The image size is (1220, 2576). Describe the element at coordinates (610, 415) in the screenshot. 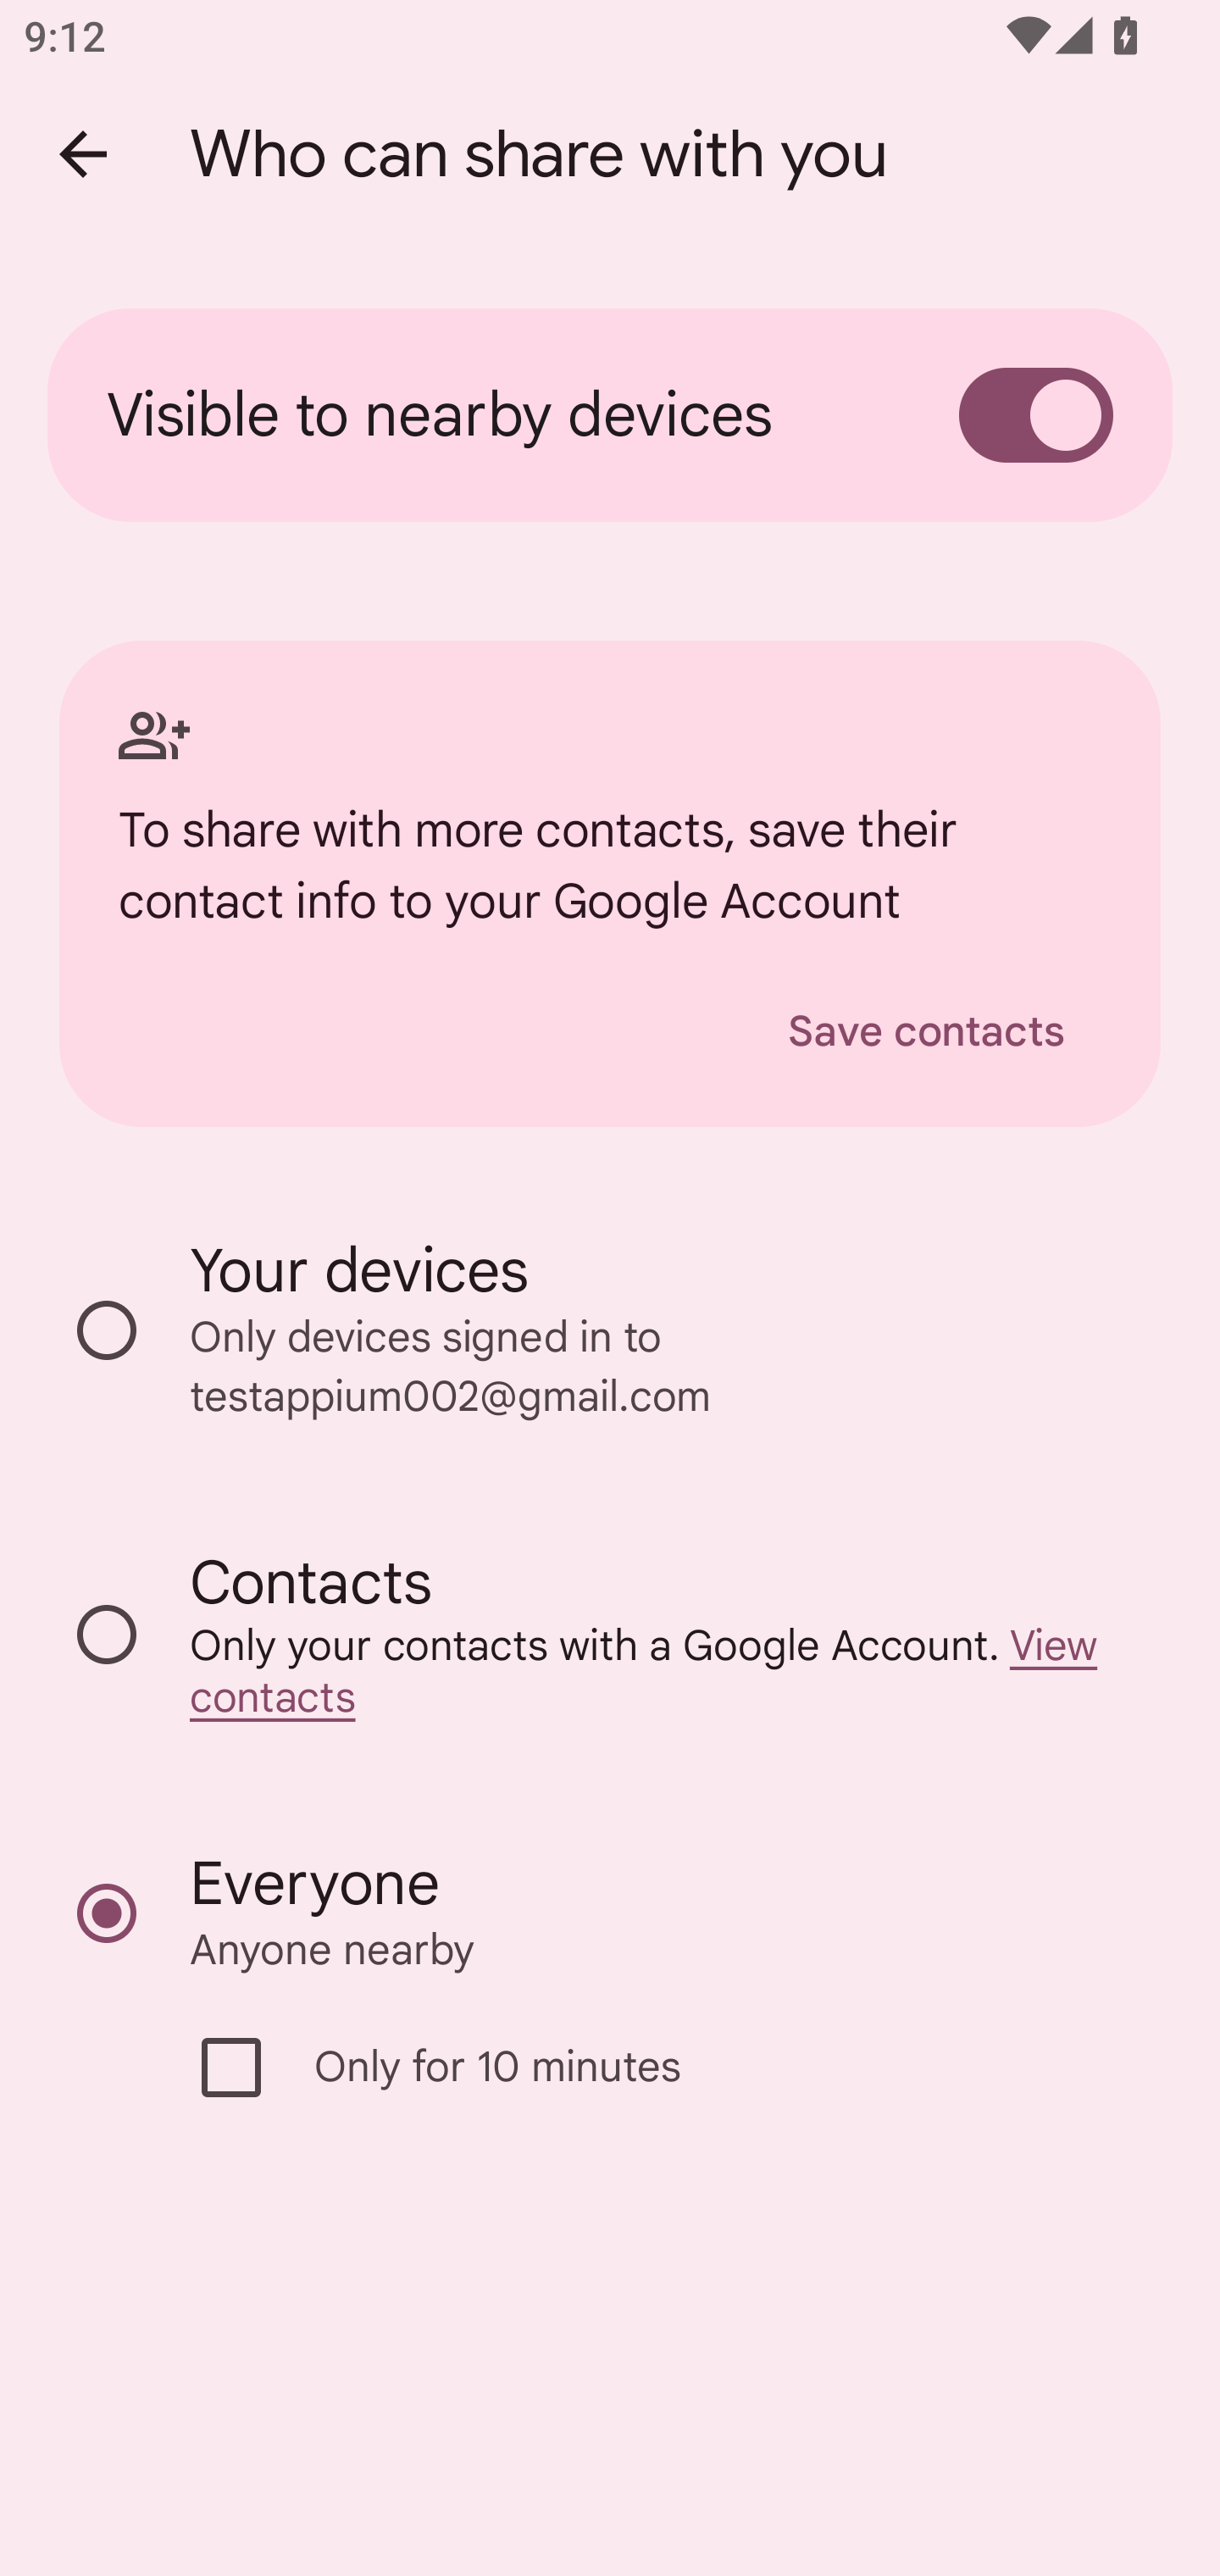

I see `Visible to nearby devices` at that location.